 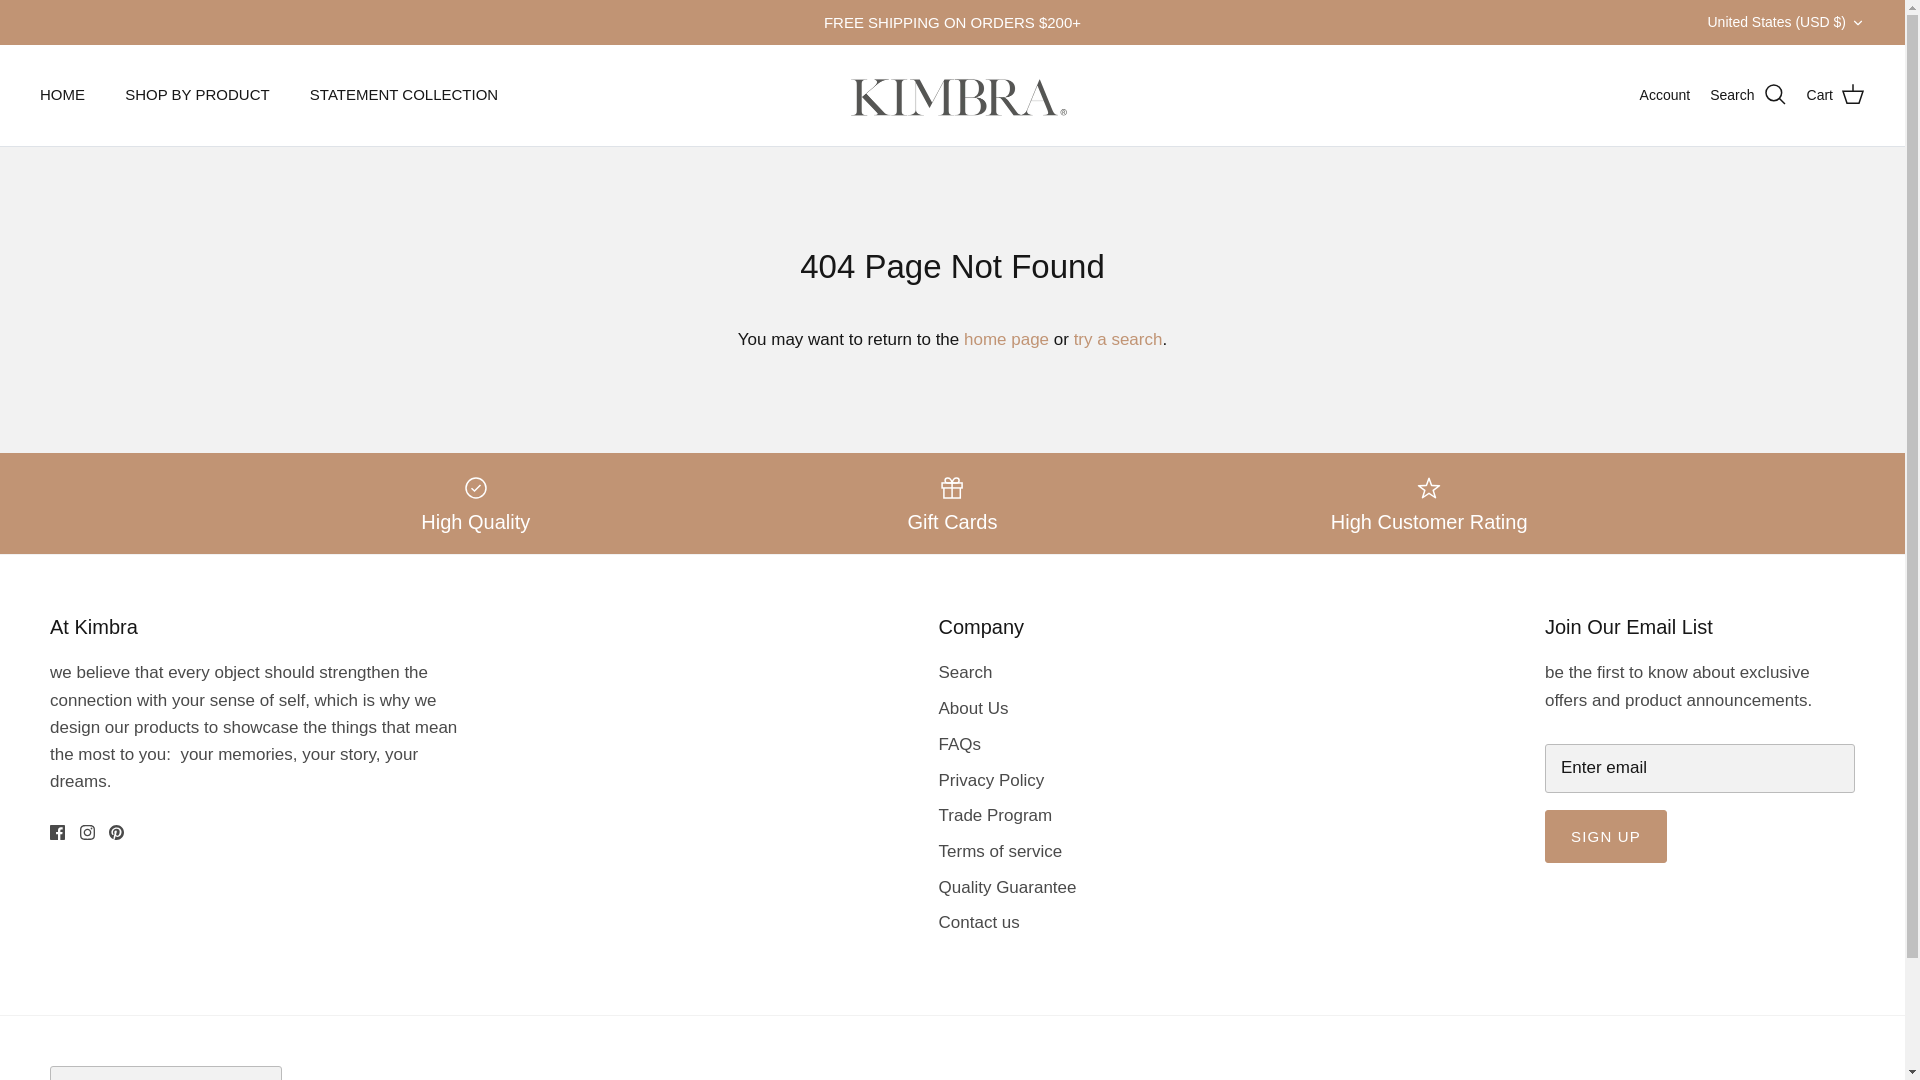 What do you see at coordinates (1835, 95) in the screenshot?
I see `Cart` at bounding box center [1835, 95].